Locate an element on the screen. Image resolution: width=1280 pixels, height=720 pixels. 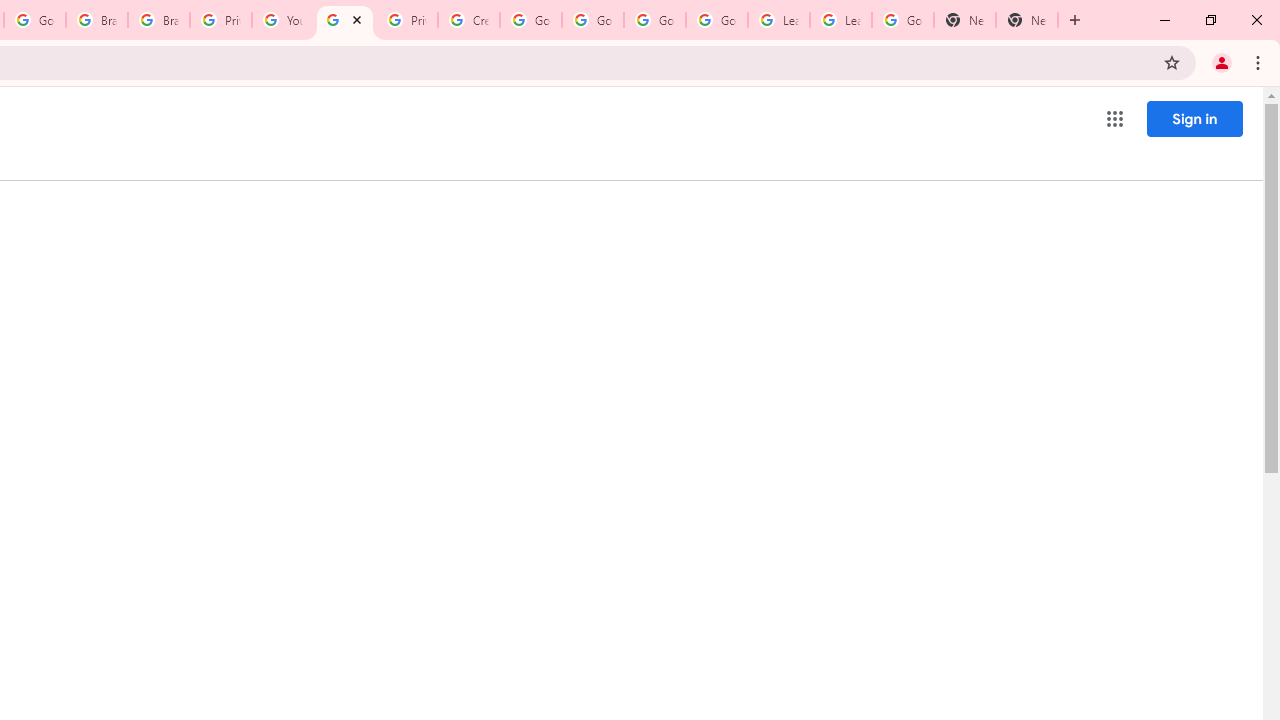
Brand Resource Center is located at coordinates (96, 20).